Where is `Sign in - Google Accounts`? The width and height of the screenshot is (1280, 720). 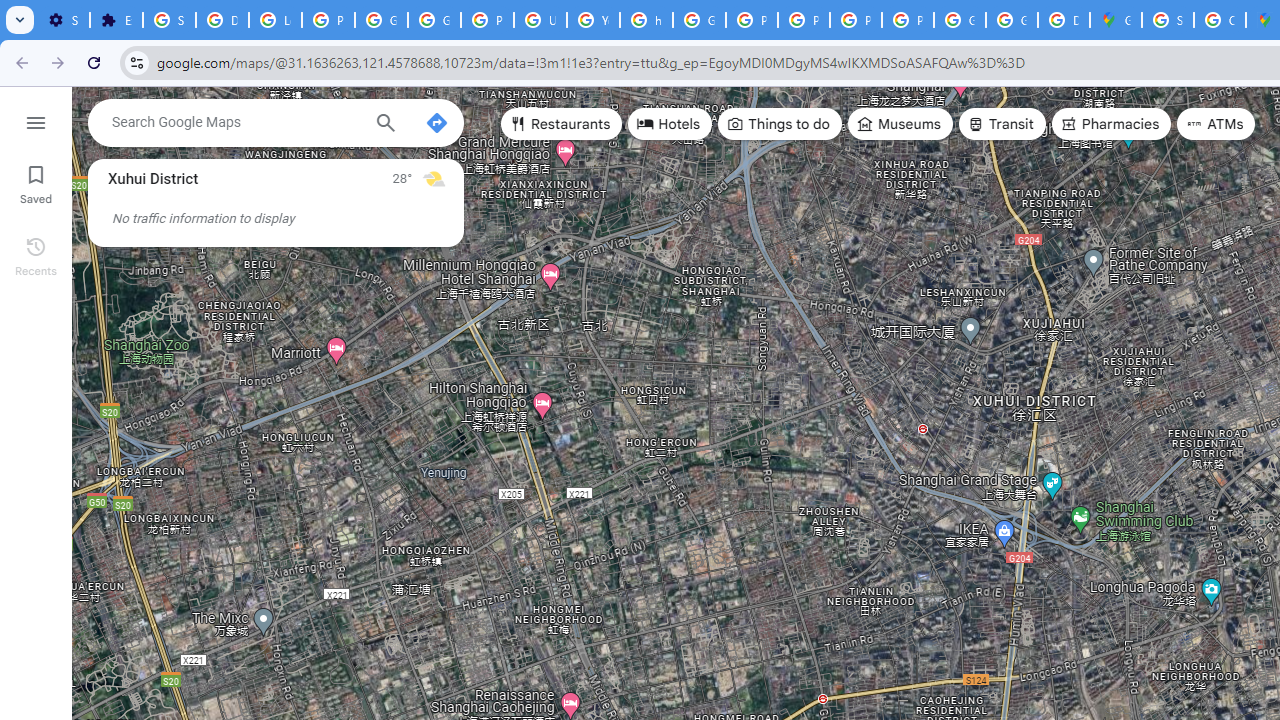
Sign in - Google Accounts is located at coordinates (1168, 20).